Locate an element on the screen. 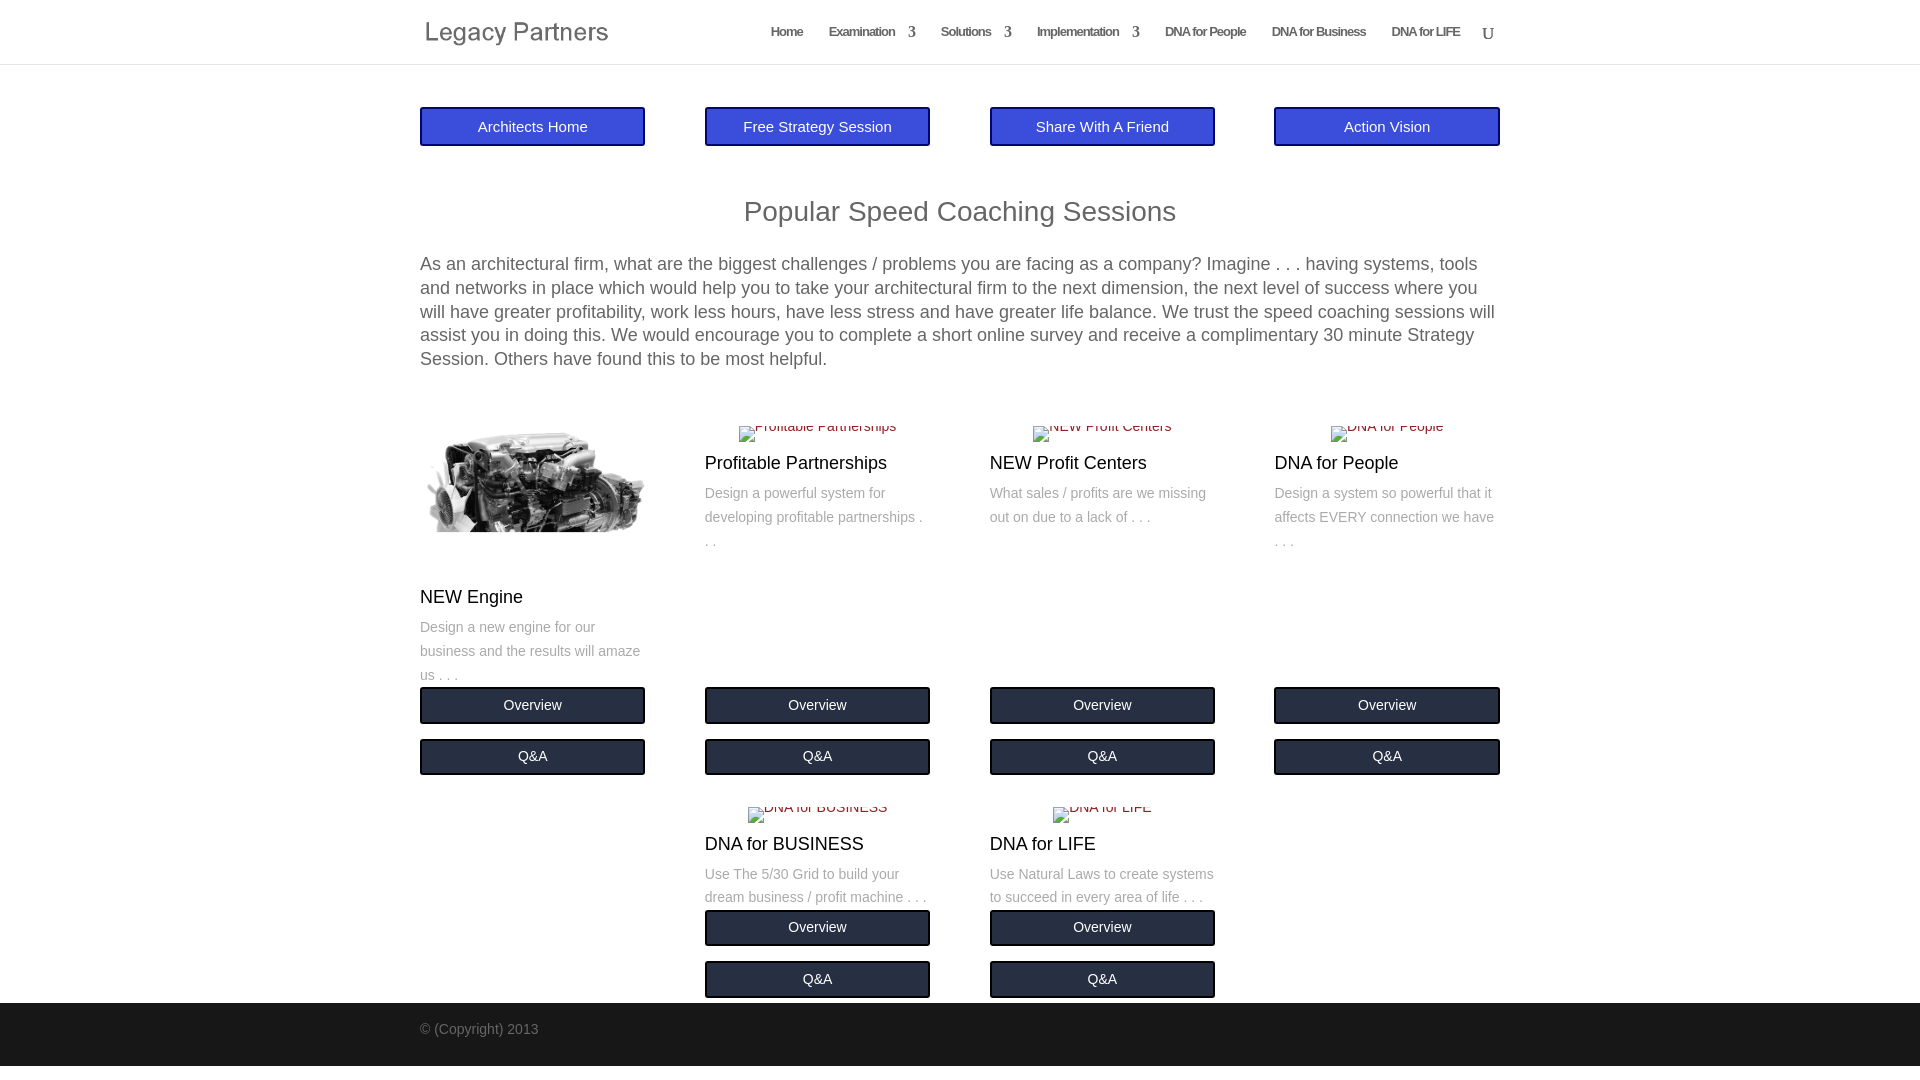 The image size is (1920, 1080). Overview is located at coordinates (532, 704).